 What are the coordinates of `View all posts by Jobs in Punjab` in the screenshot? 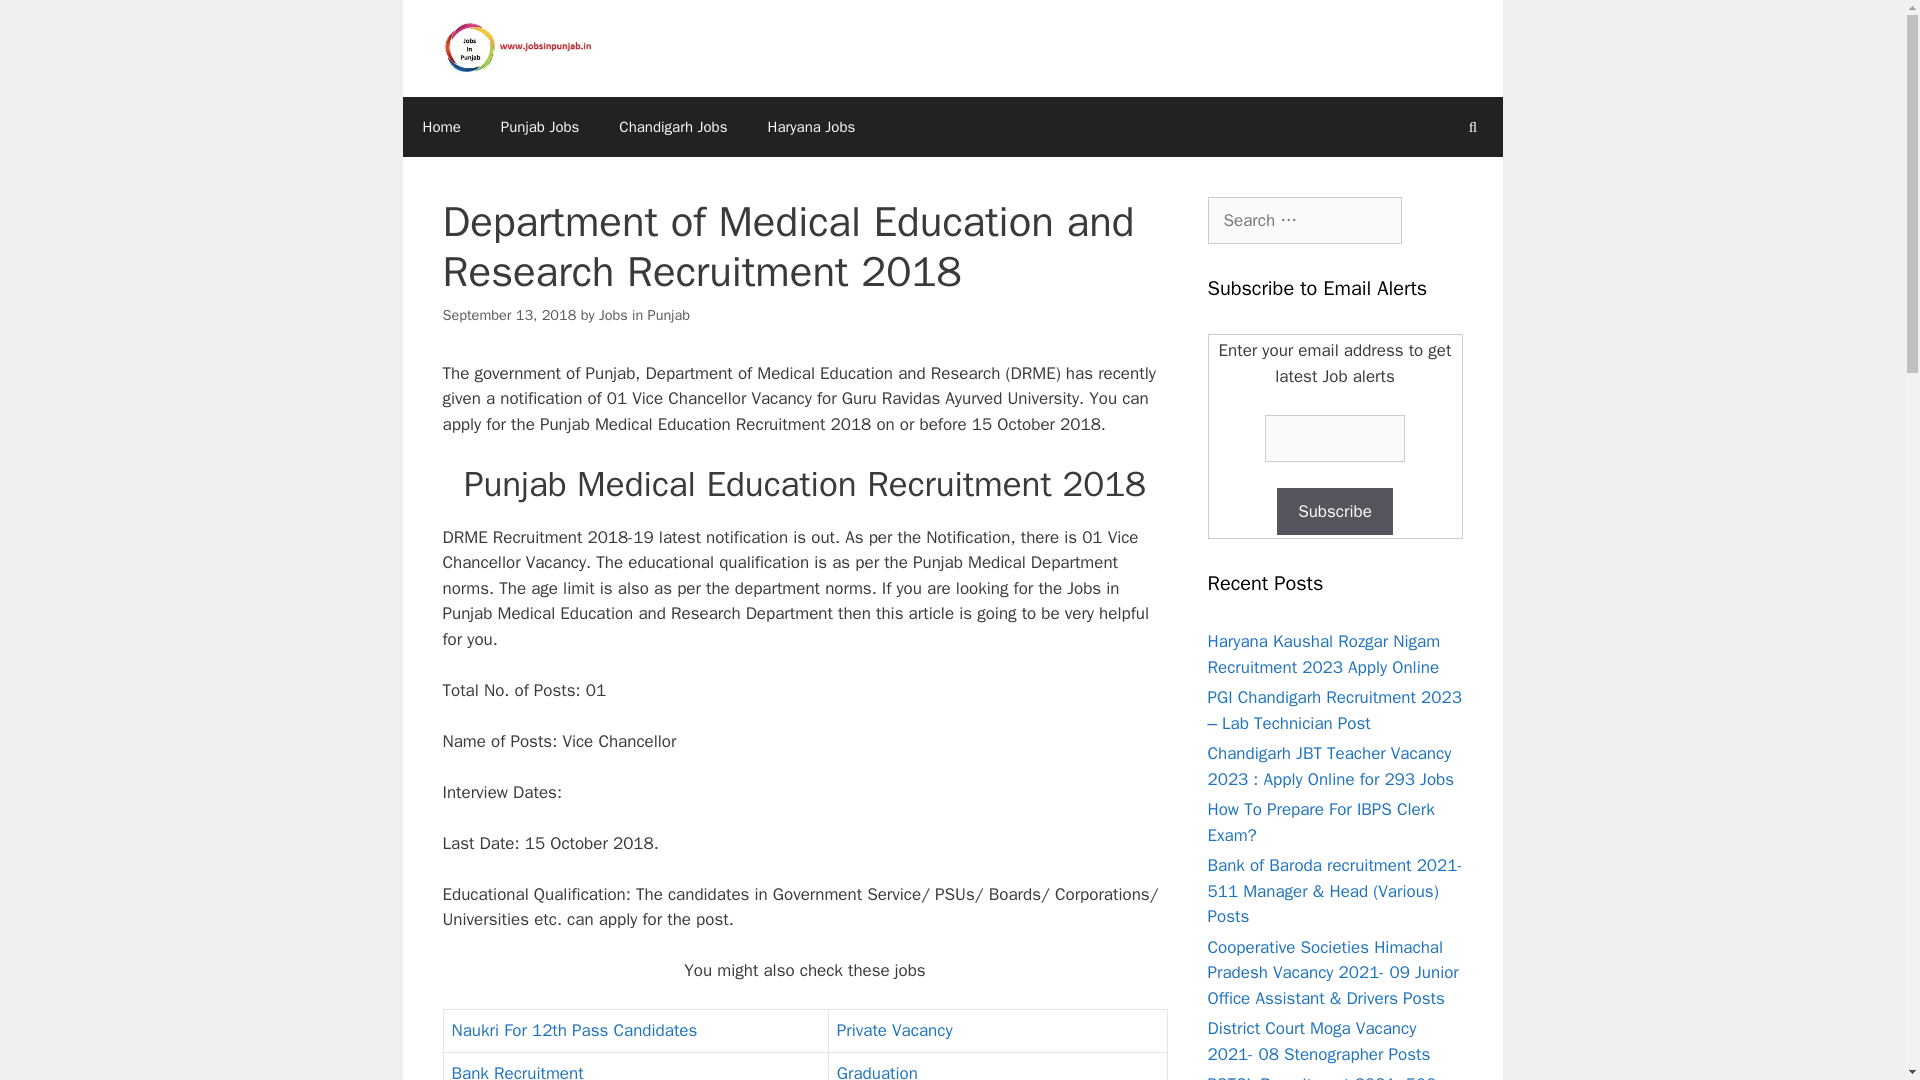 It's located at (644, 314).